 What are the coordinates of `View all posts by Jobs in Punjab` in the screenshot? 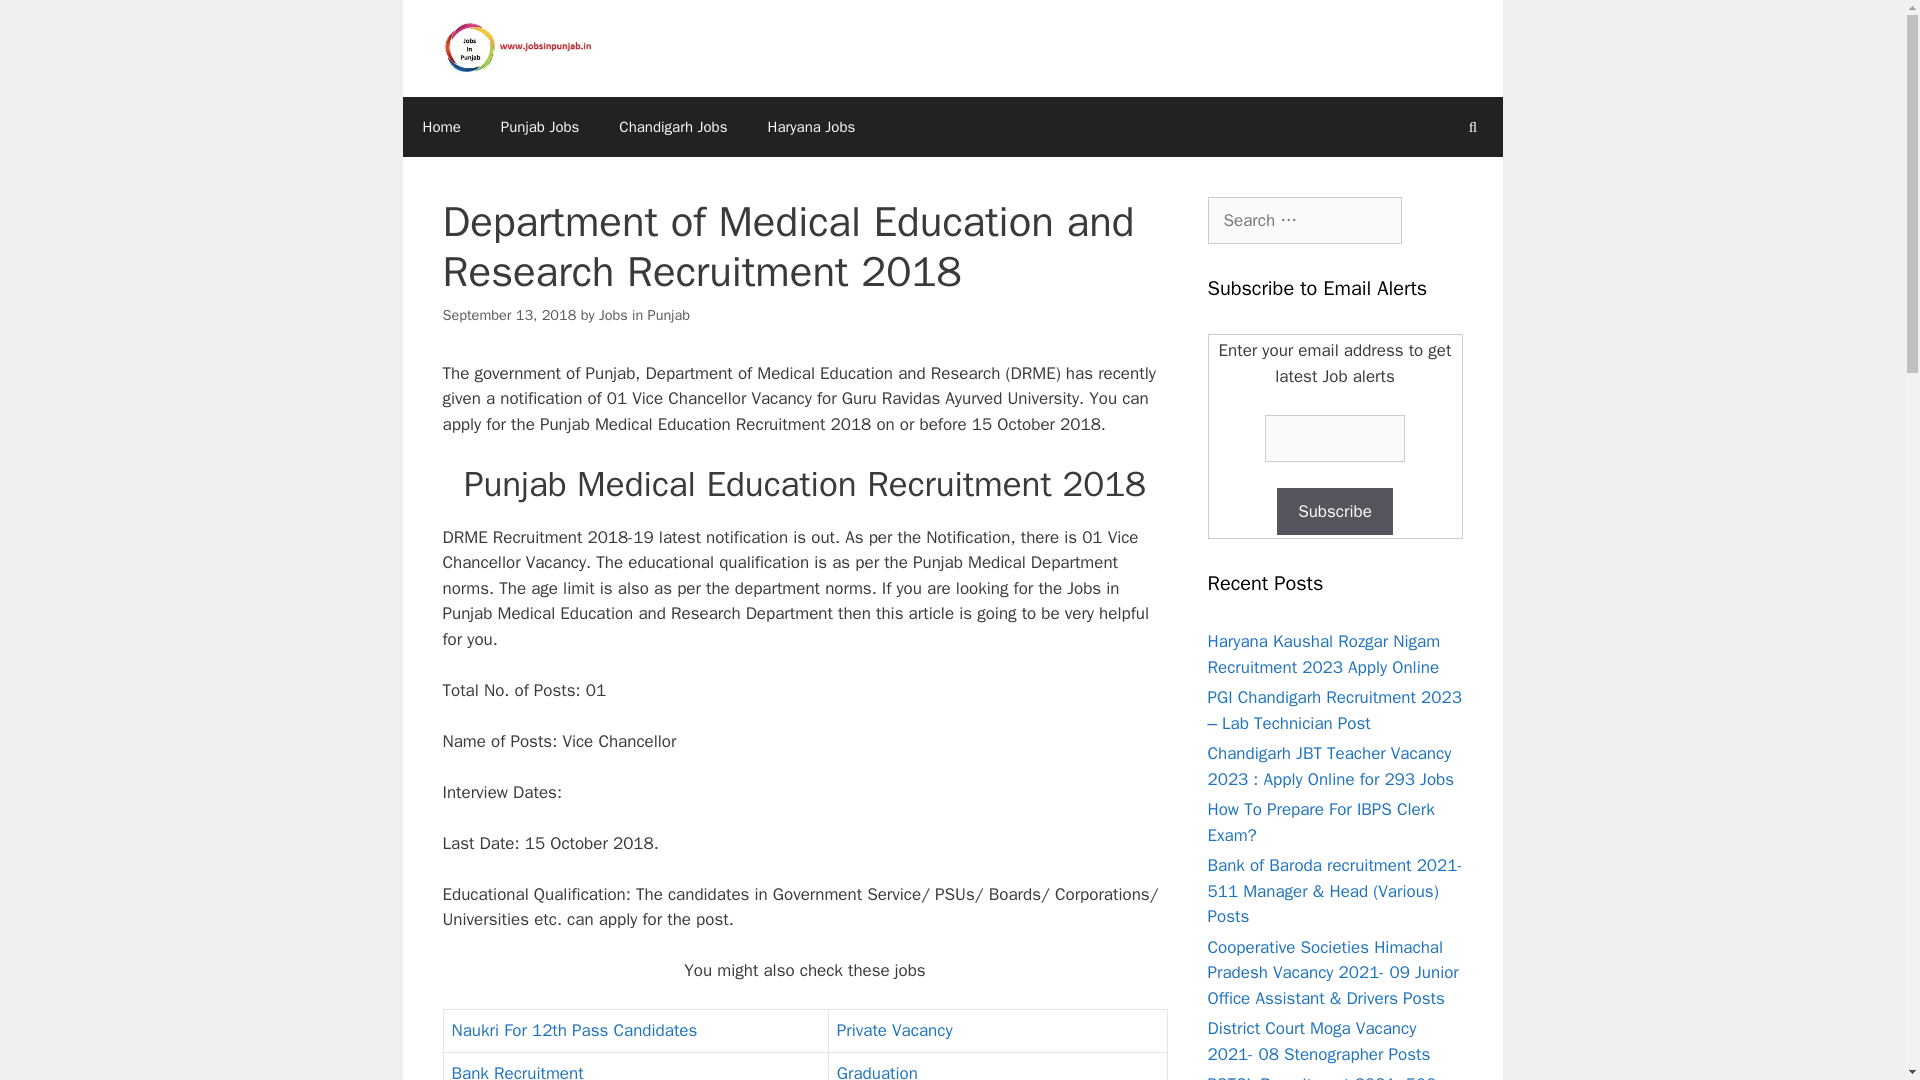 It's located at (644, 314).